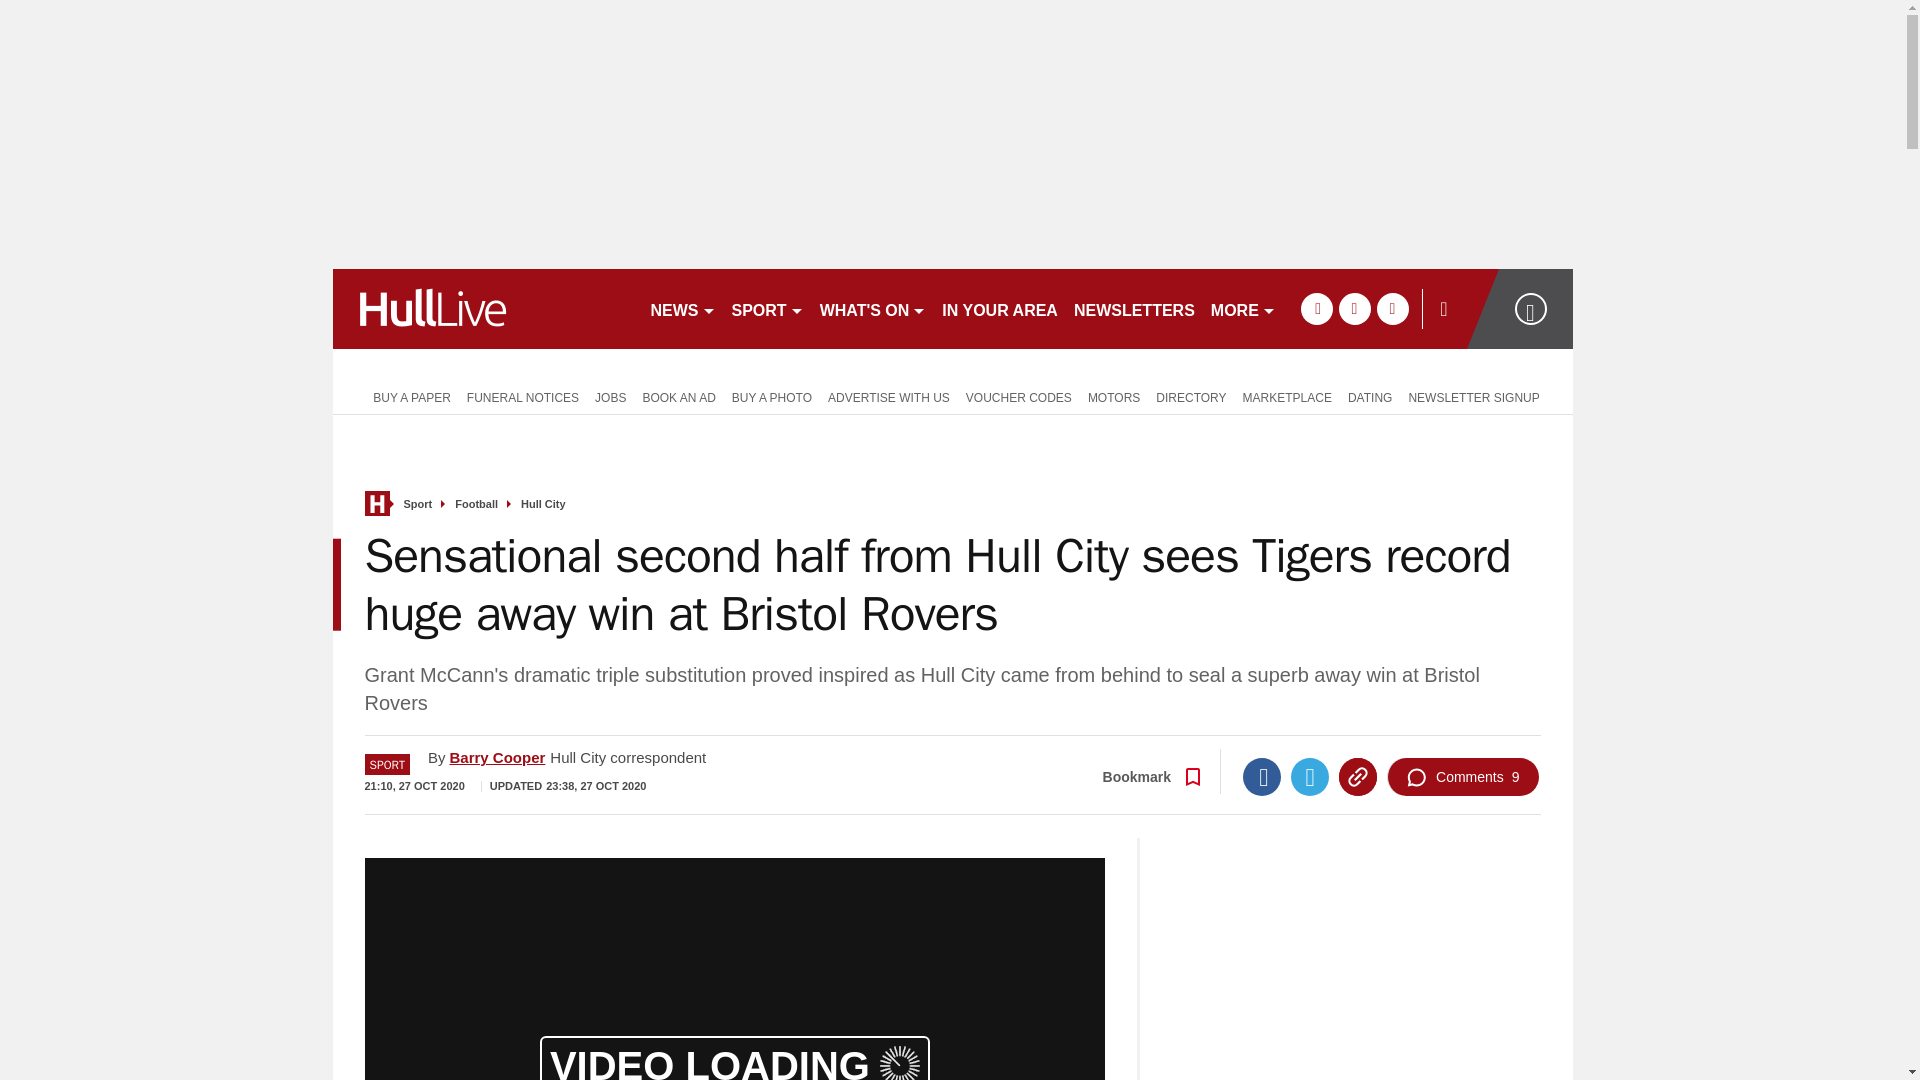 The height and width of the screenshot is (1080, 1920). What do you see at coordinates (874, 308) in the screenshot?
I see `WHAT'S ON` at bounding box center [874, 308].